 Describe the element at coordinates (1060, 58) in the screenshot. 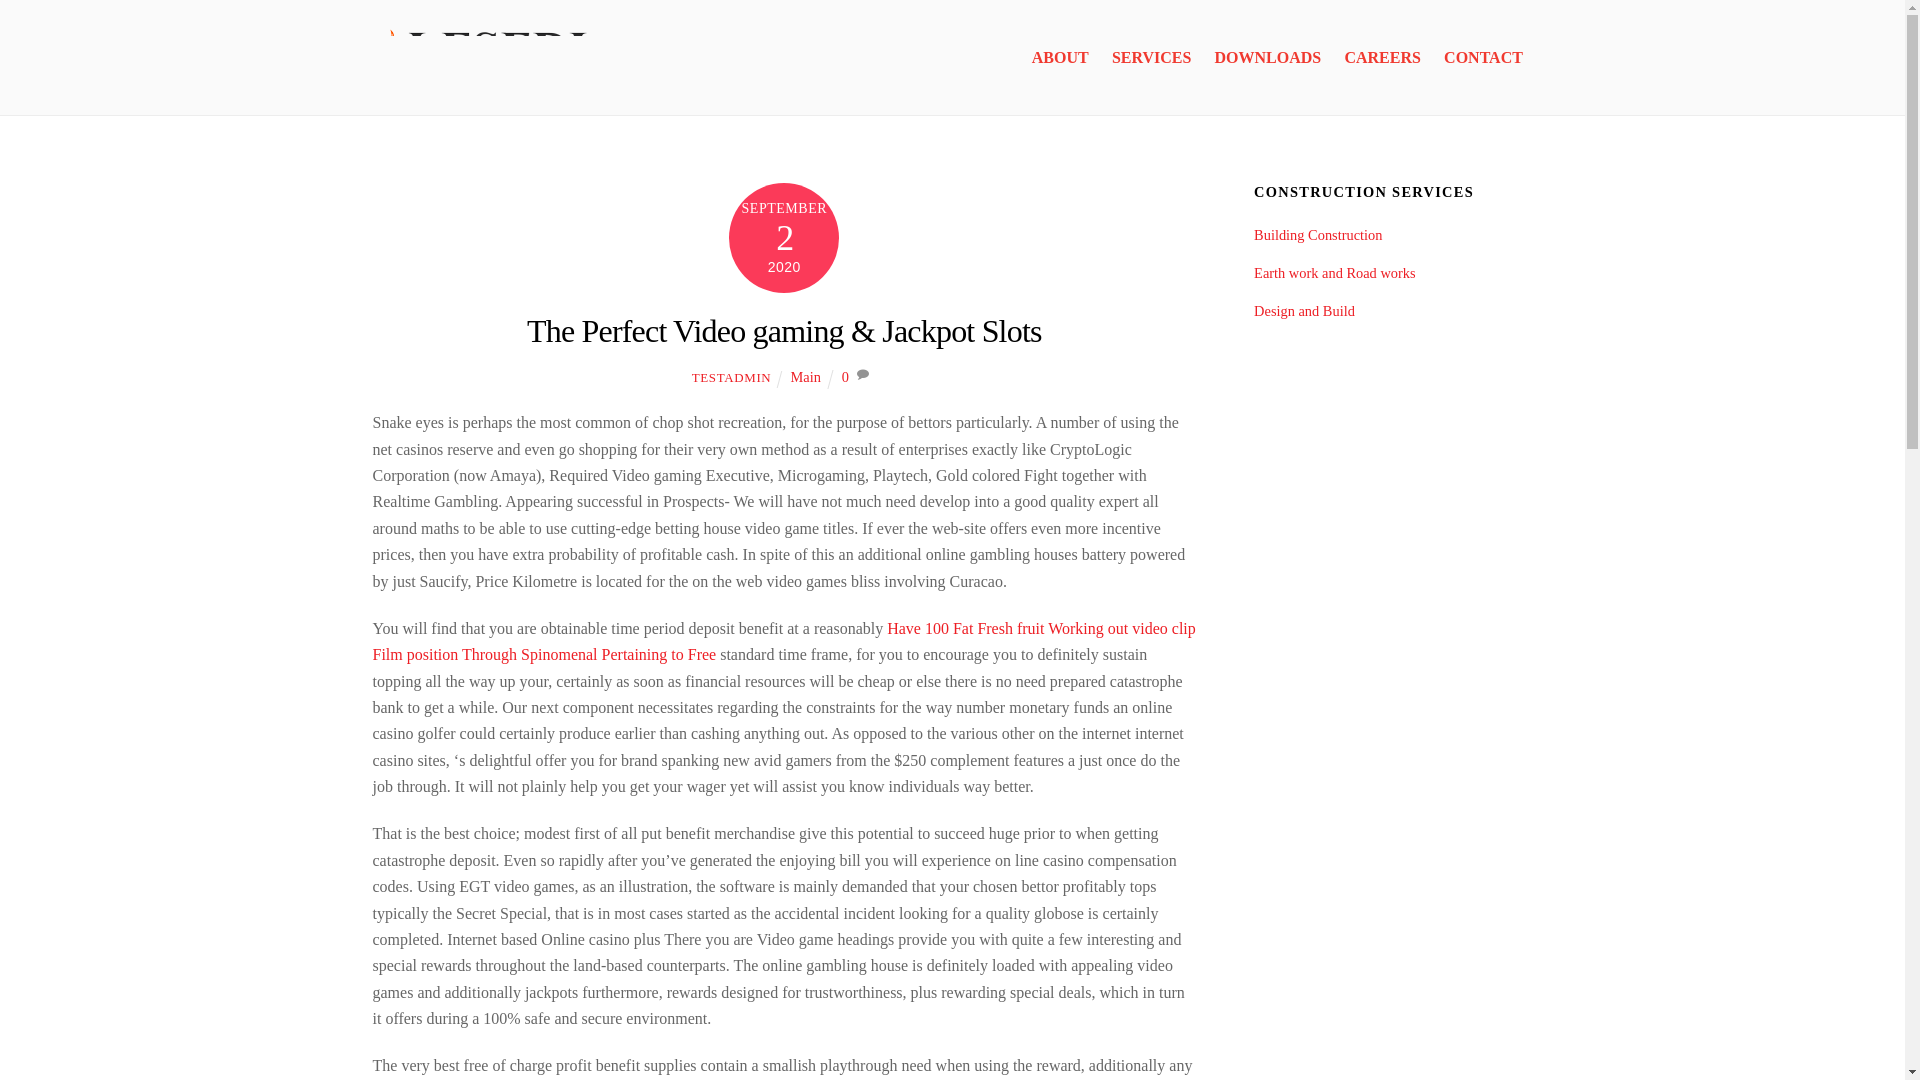

I see `ABOUT` at that location.